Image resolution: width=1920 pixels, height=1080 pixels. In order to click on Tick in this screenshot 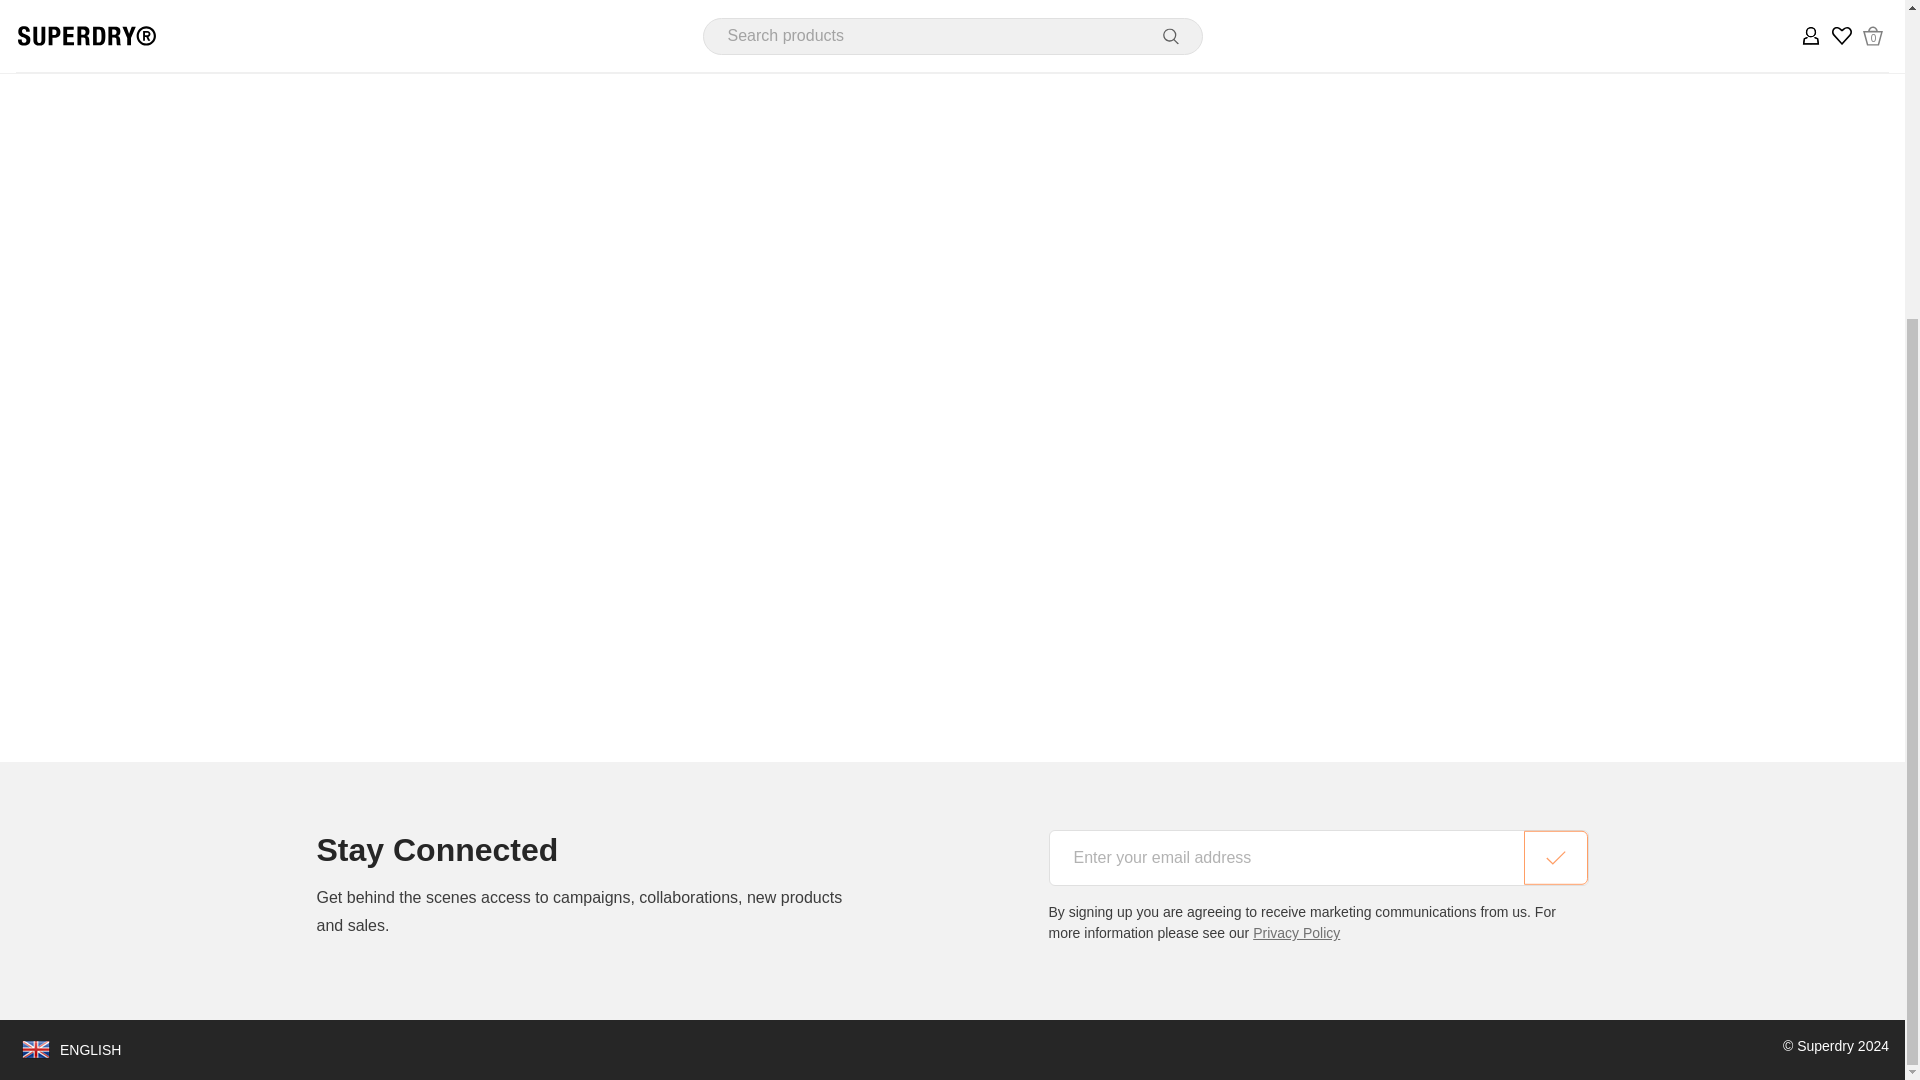, I will do `click(1556, 858)`.